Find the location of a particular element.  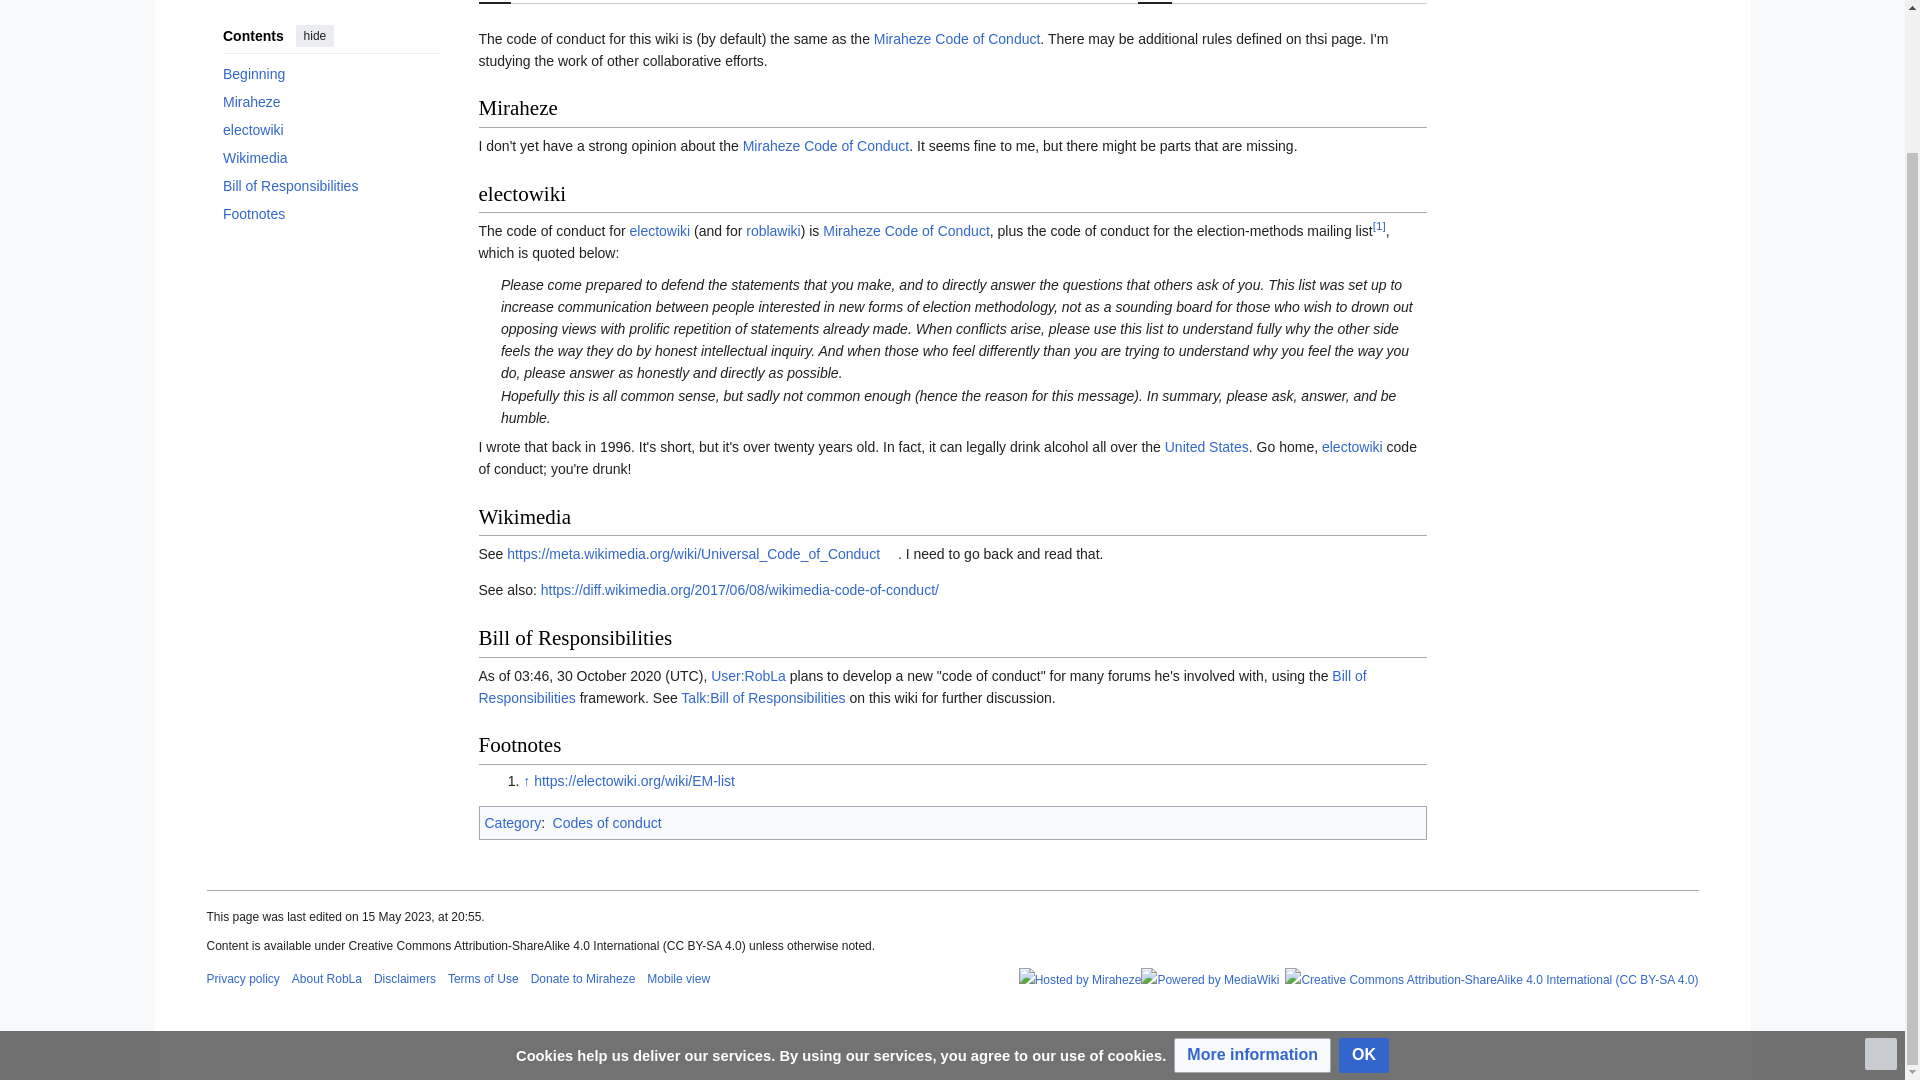

Page is located at coordinates (494, 2).